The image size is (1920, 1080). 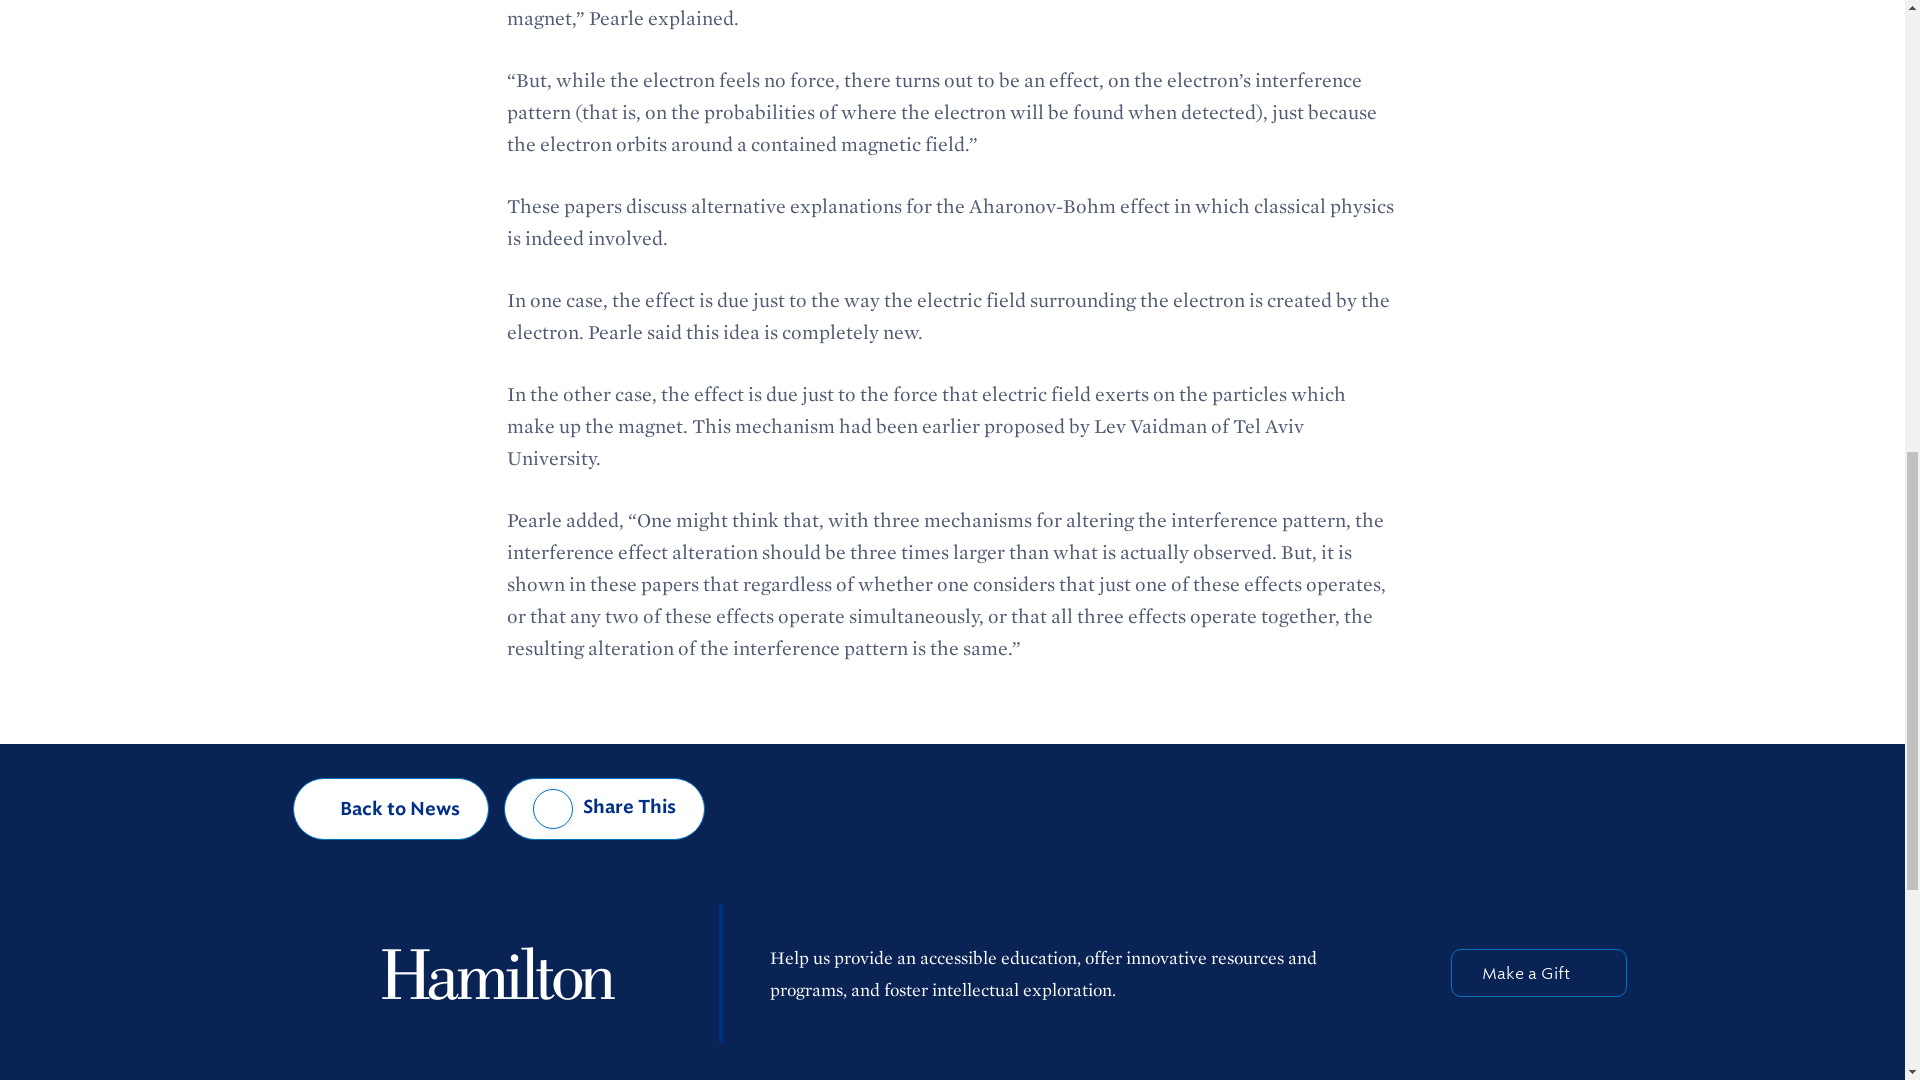 What do you see at coordinates (1538, 972) in the screenshot?
I see `Make a Gift` at bounding box center [1538, 972].